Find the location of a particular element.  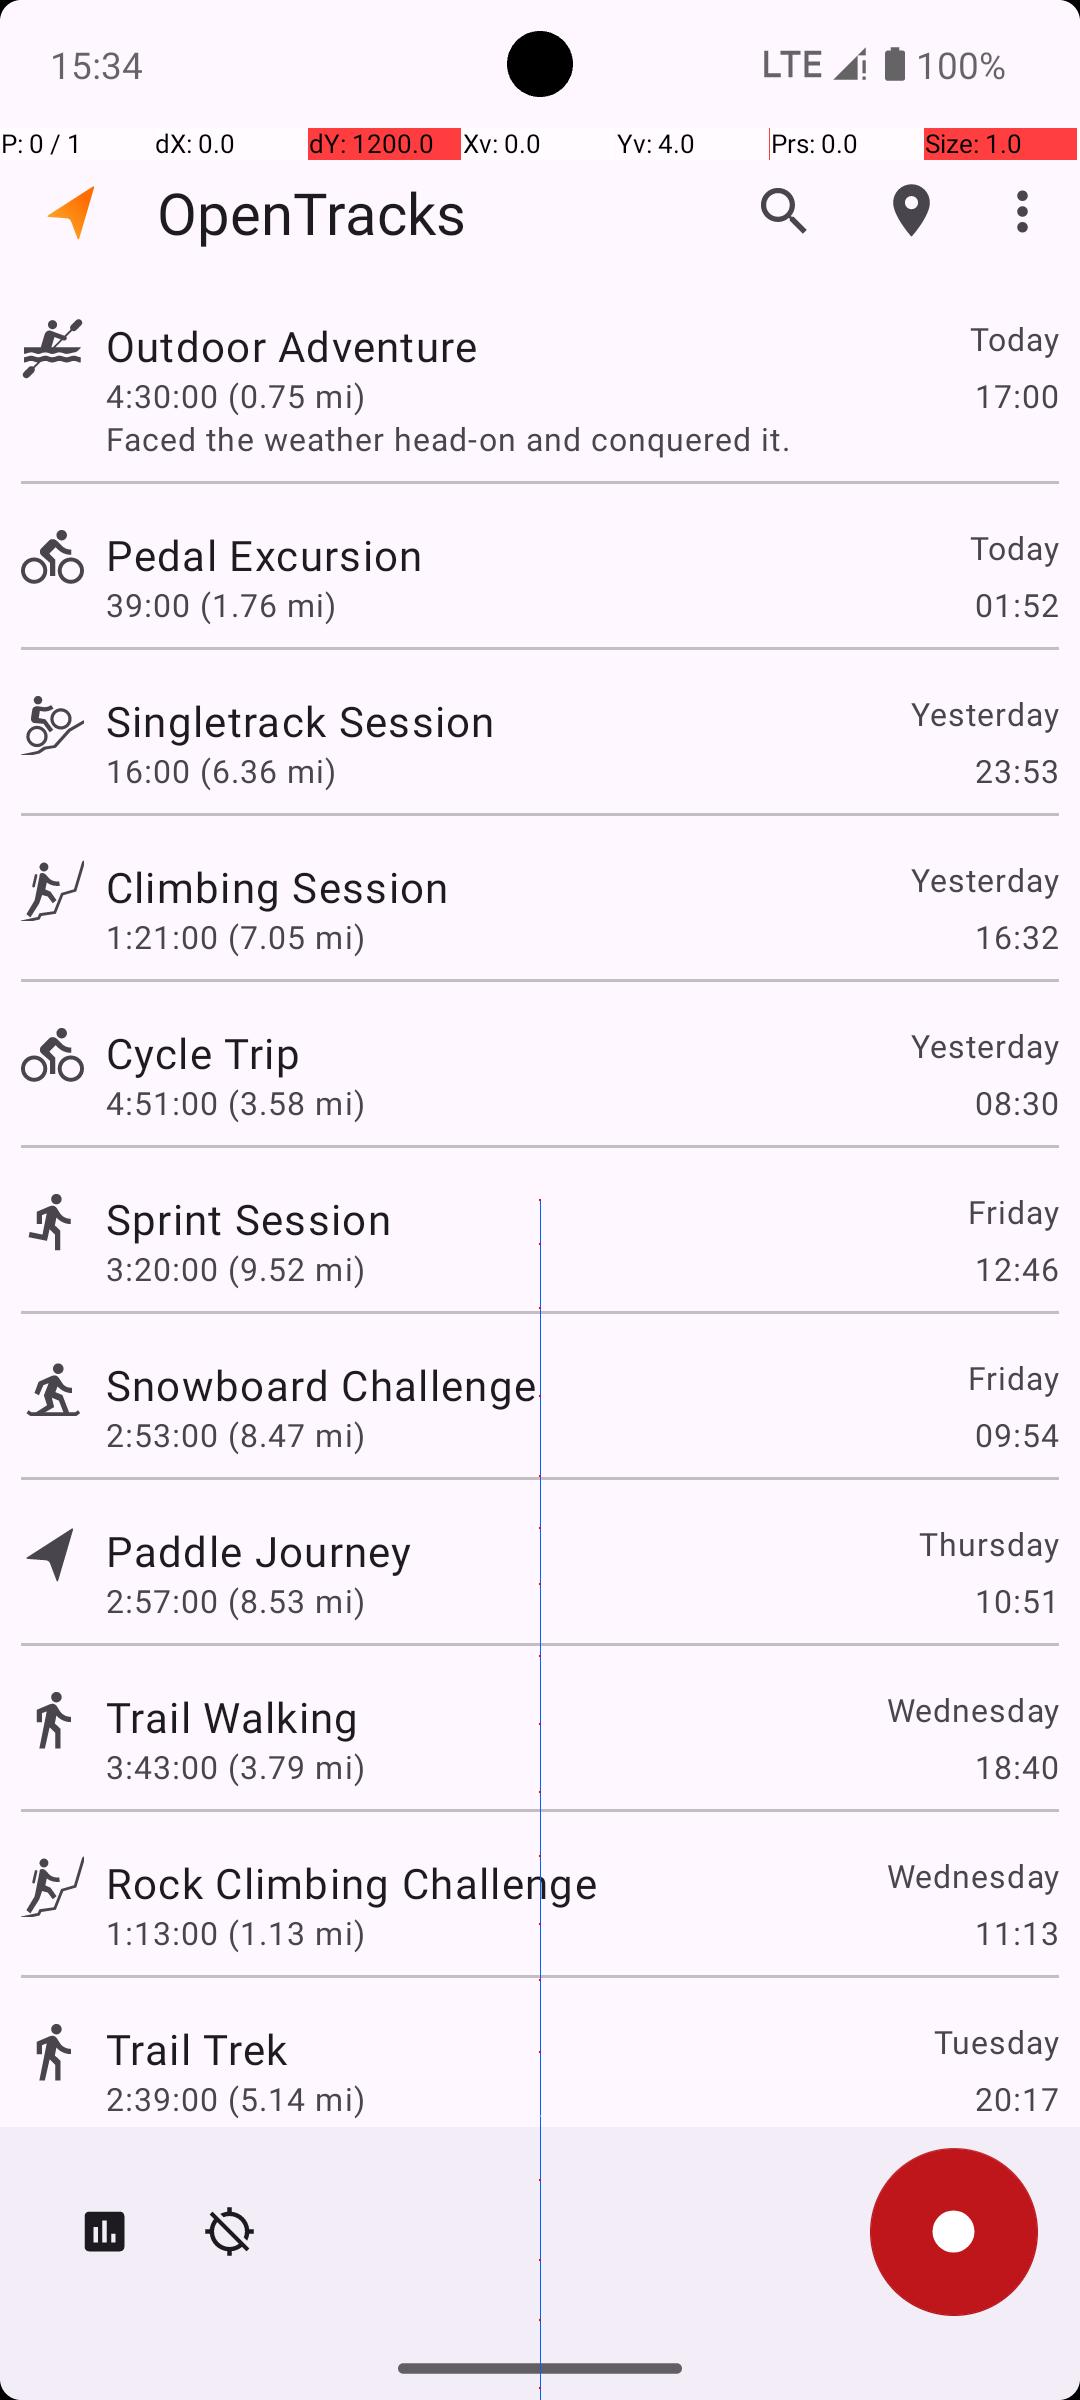

18:40 is located at coordinates (1016, 1766).